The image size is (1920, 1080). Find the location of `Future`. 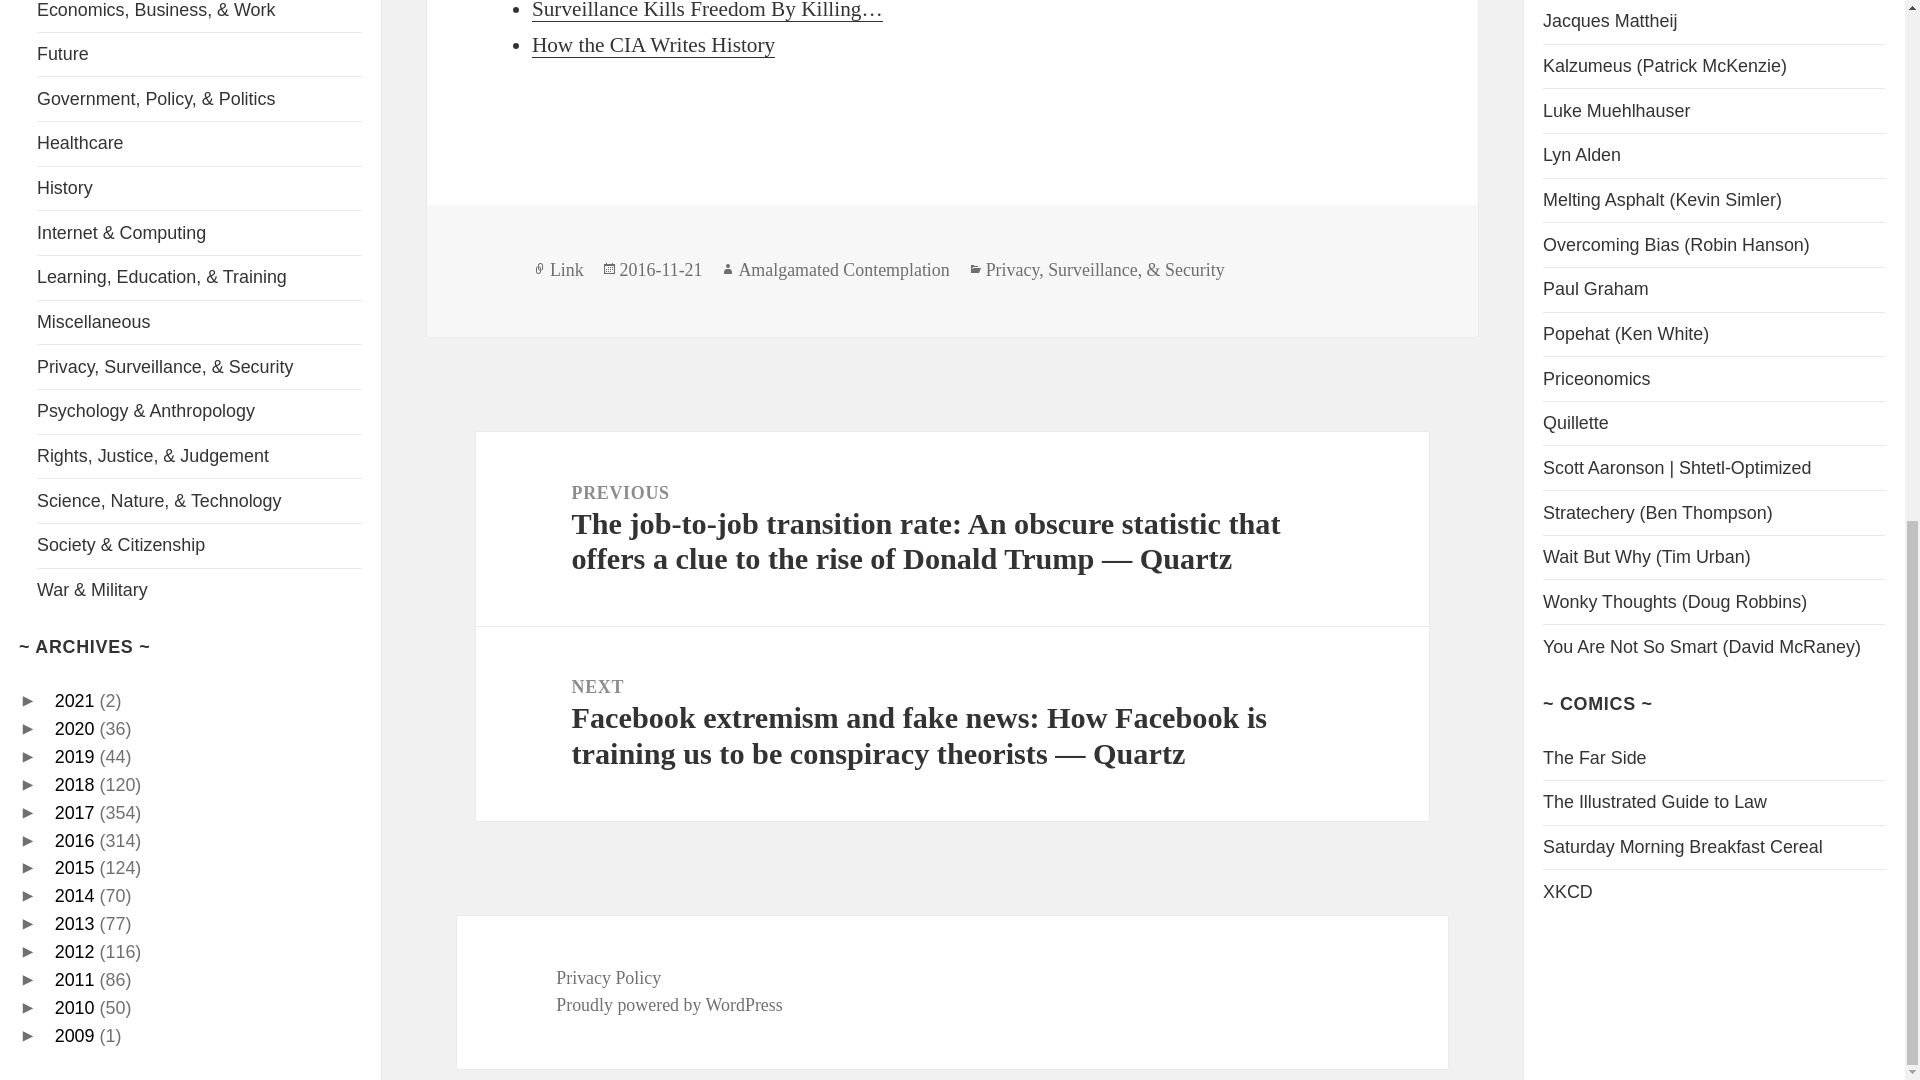

Future is located at coordinates (62, 54).